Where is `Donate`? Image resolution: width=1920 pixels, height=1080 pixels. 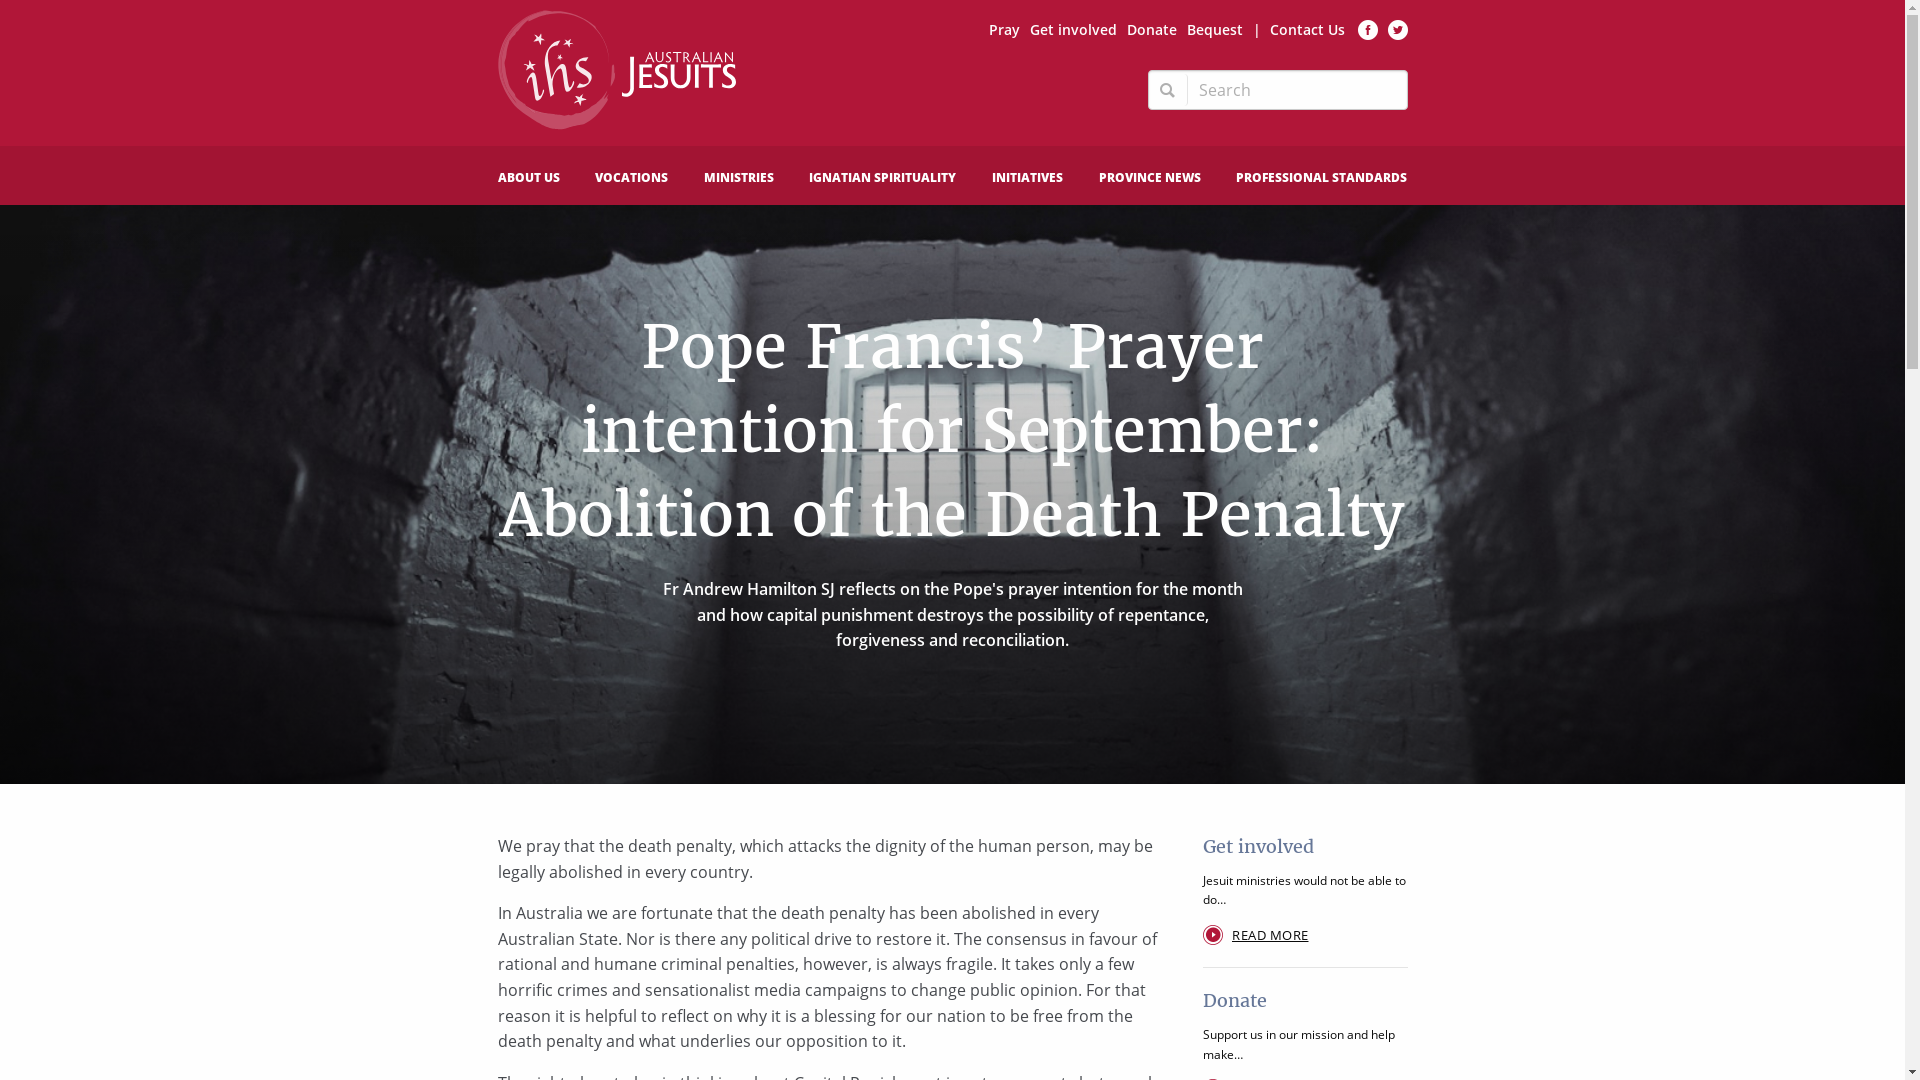
Donate is located at coordinates (1151, 30).